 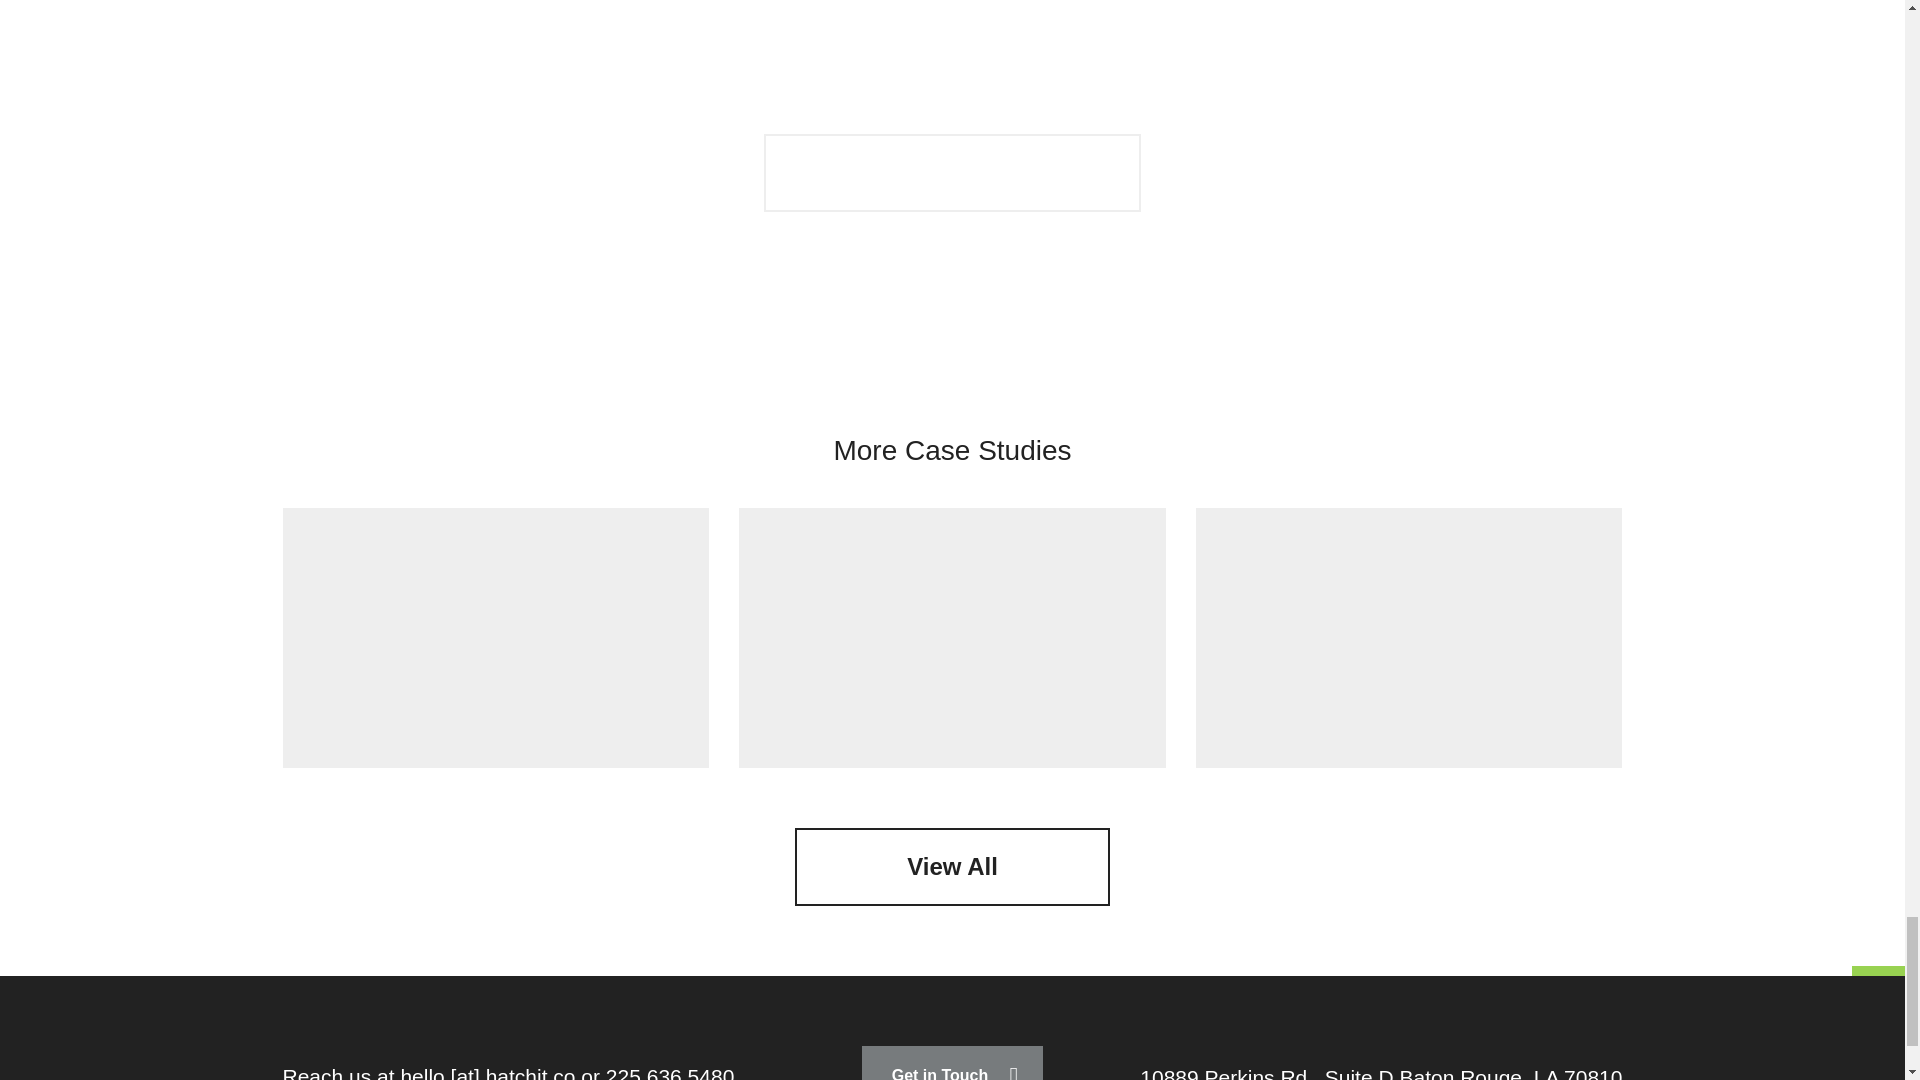 What do you see at coordinates (952, 172) in the screenshot?
I see `Start a Project` at bounding box center [952, 172].